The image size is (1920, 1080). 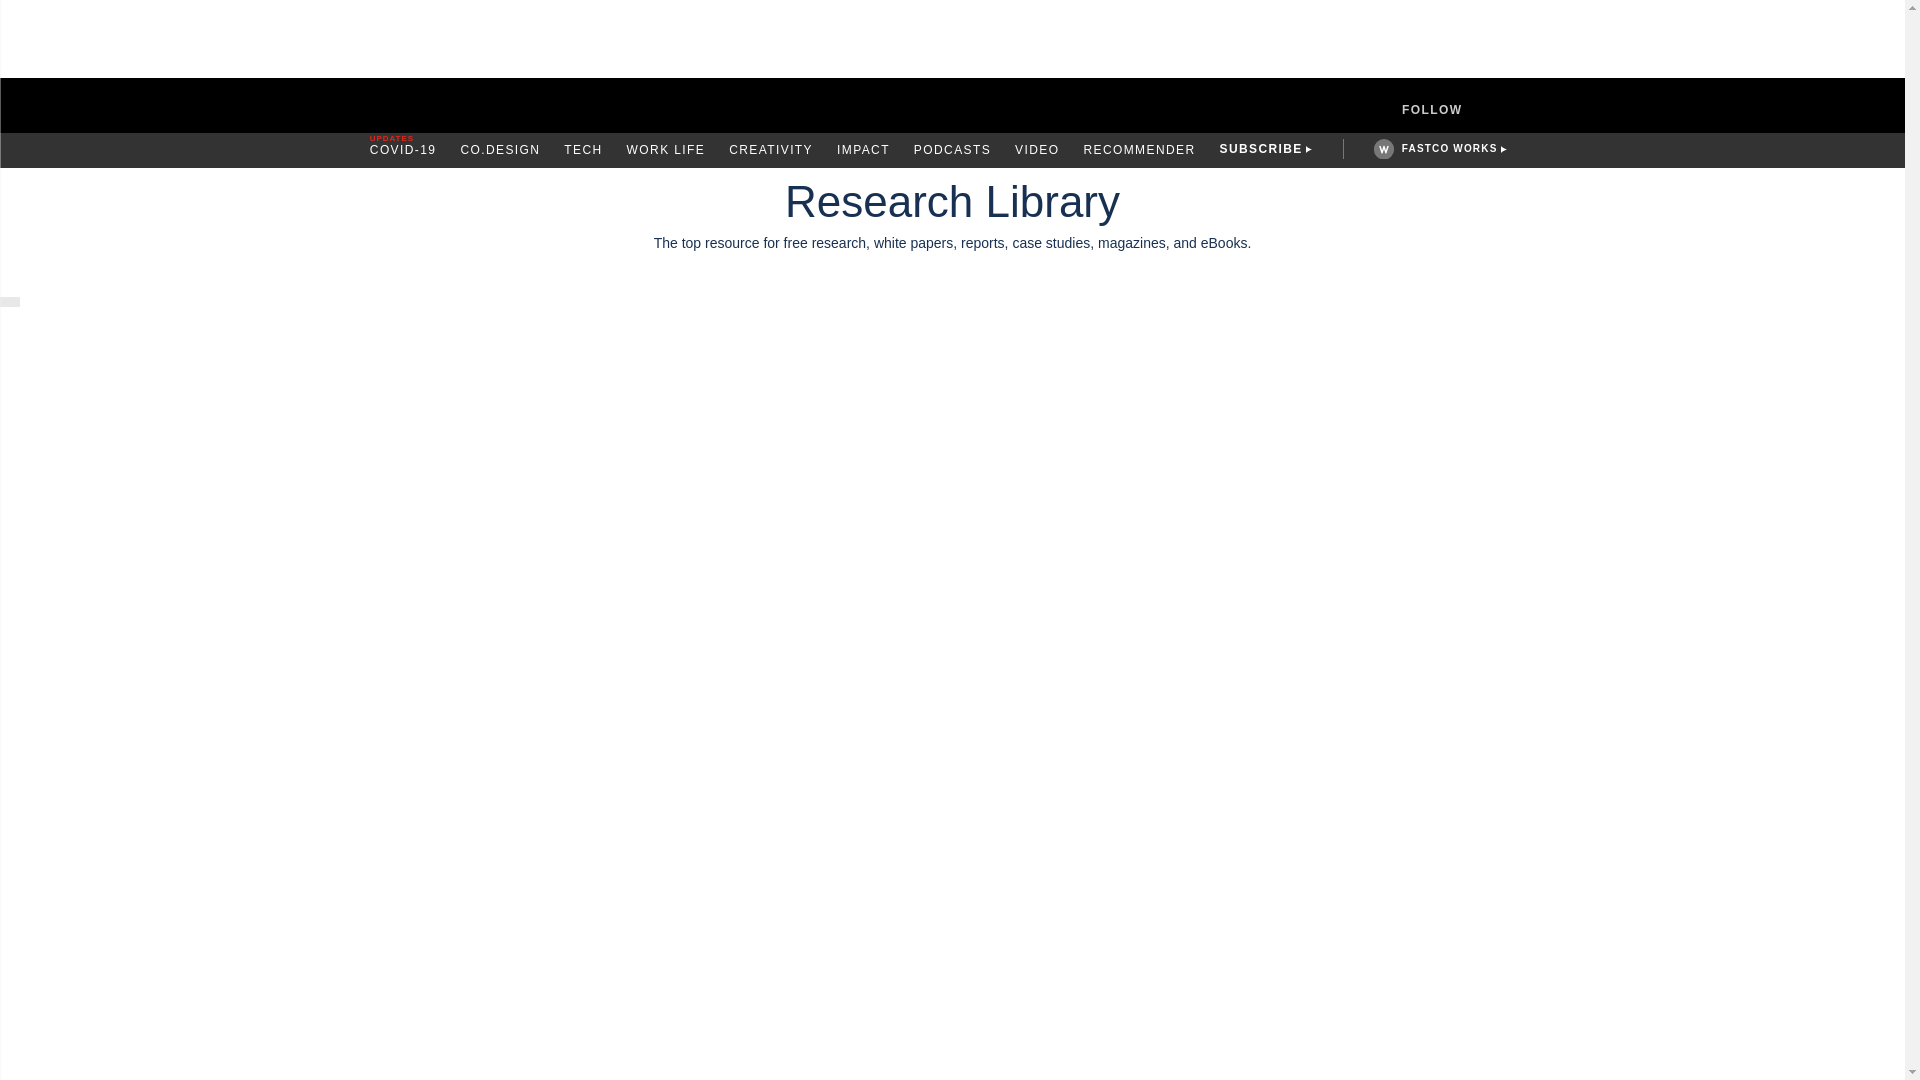 What do you see at coordinates (1261, 150) in the screenshot?
I see `SUBSCRIBE` at bounding box center [1261, 150].